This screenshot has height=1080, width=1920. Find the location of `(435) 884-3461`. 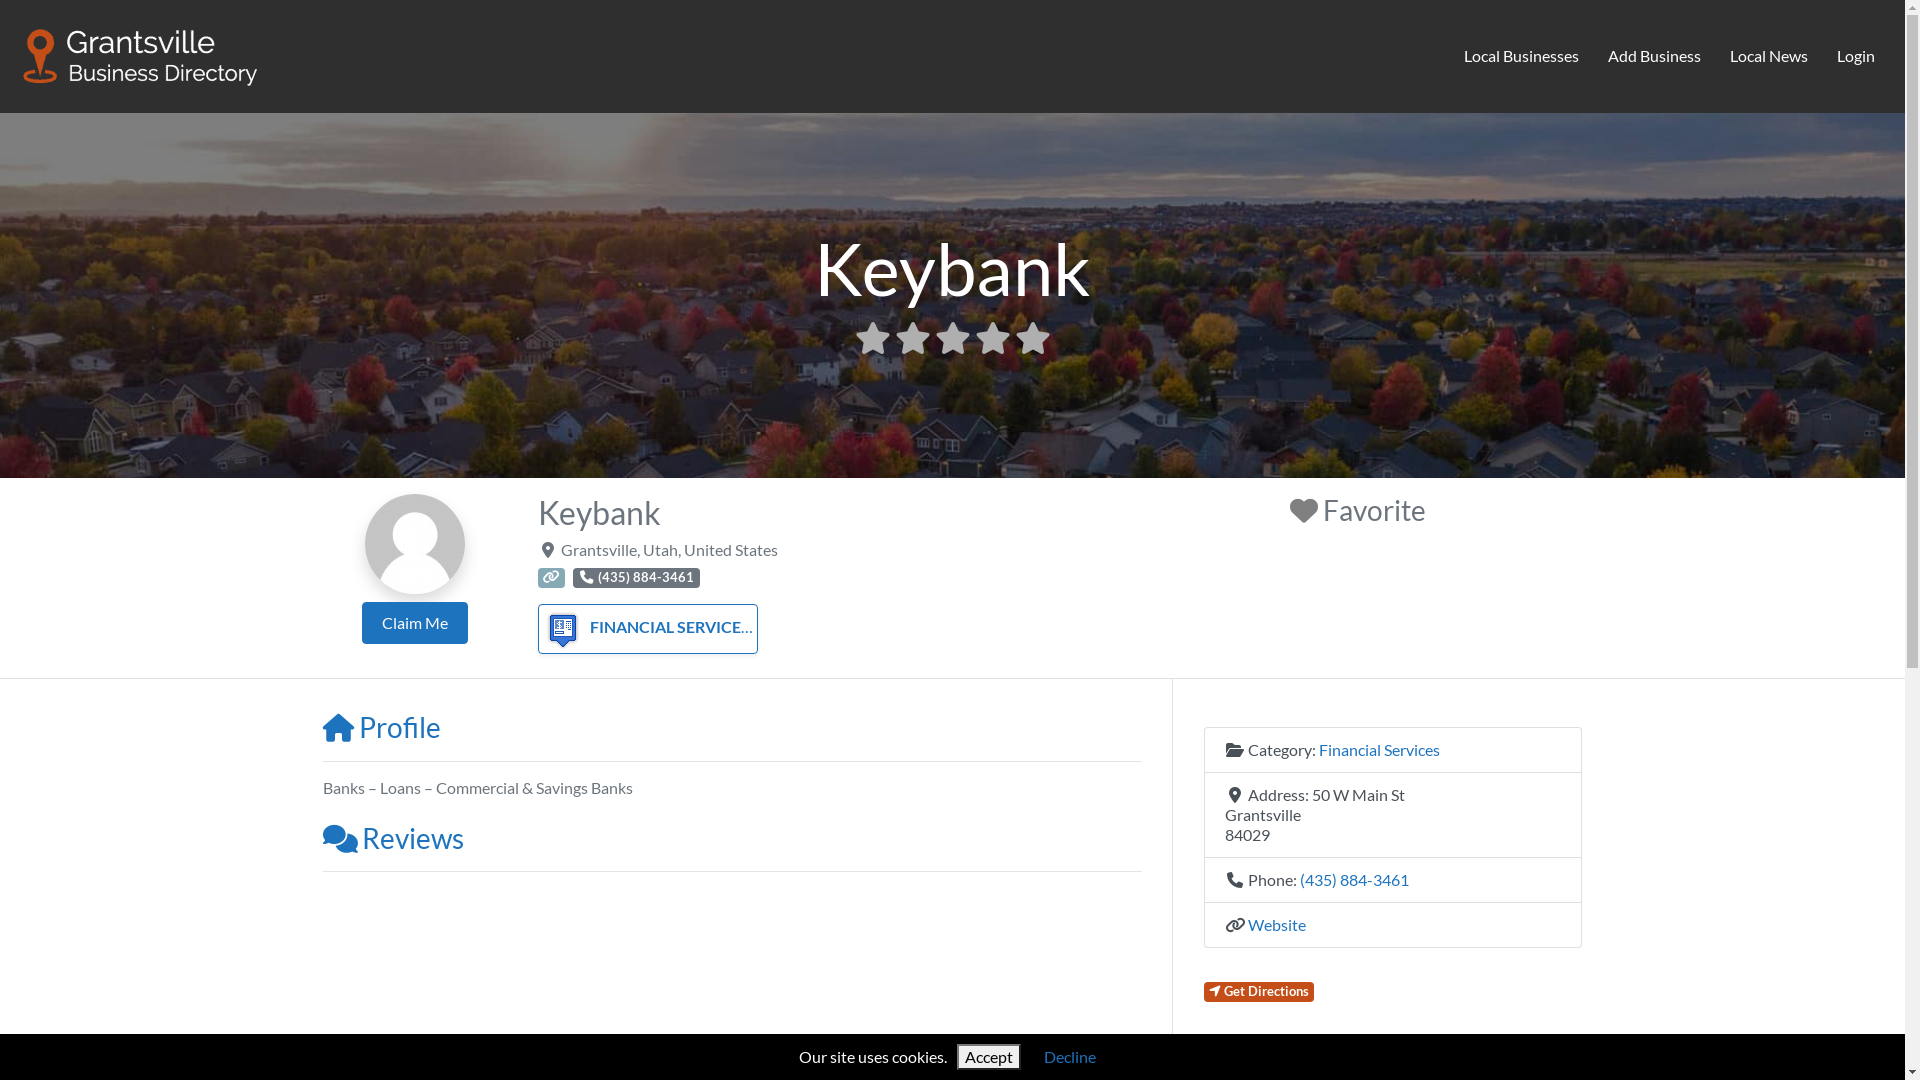

(435) 884-3461 is located at coordinates (636, 578).